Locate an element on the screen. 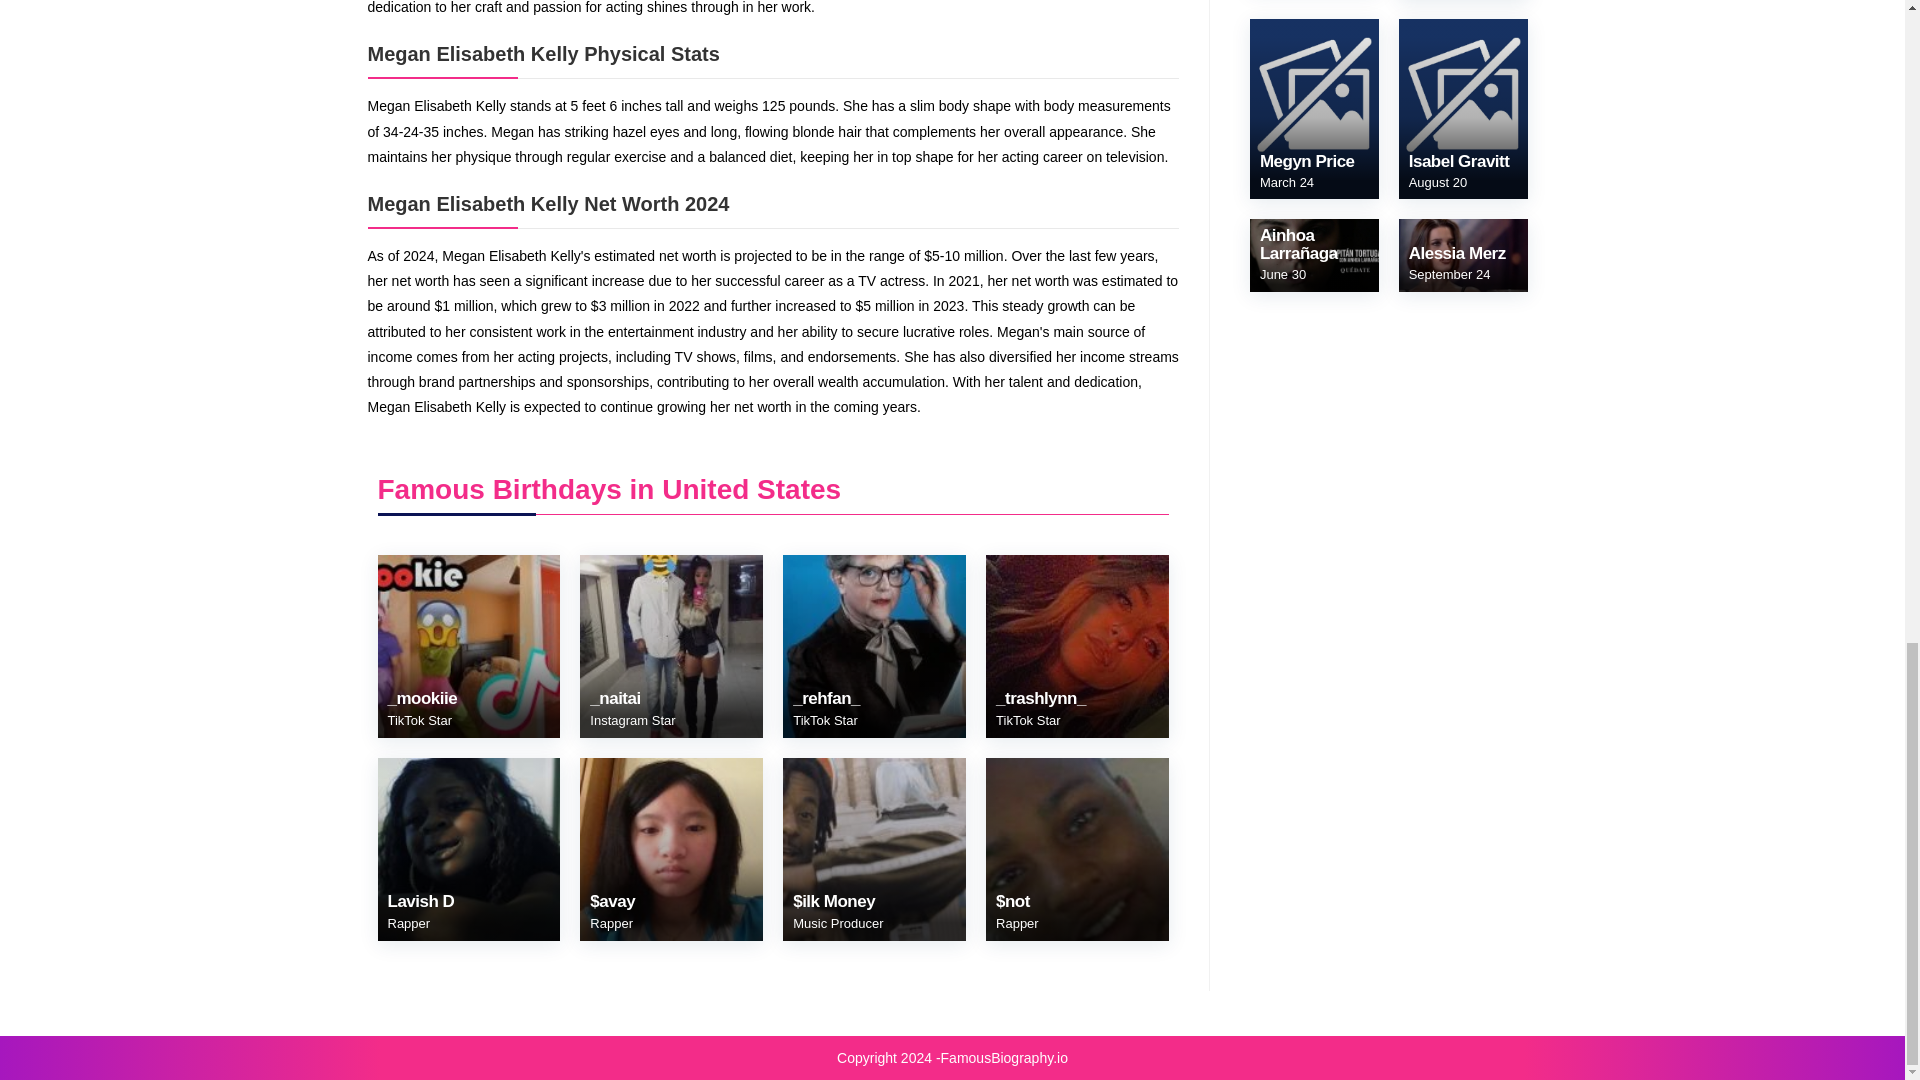 The width and height of the screenshot is (1920, 1080). Lavish D is located at coordinates (421, 912).